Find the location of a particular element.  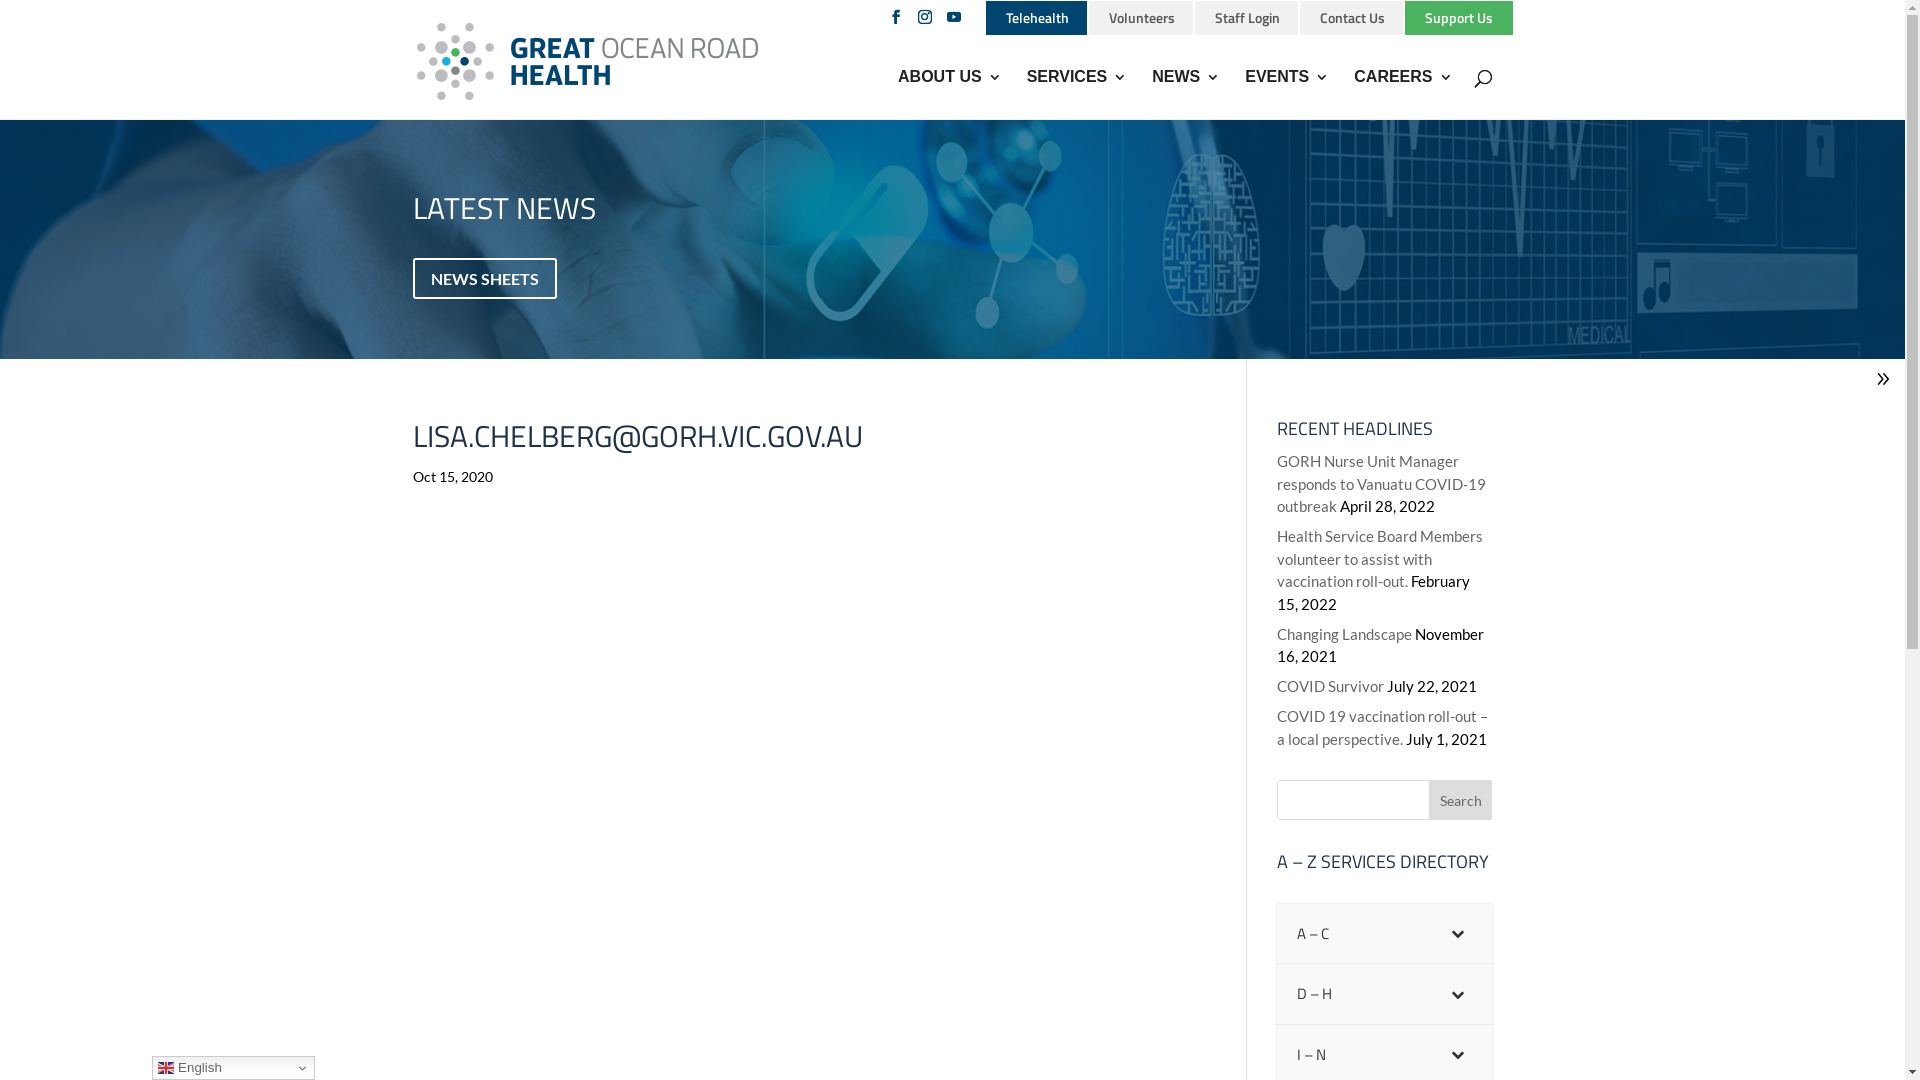

Telehealth is located at coordinates (1036, 17).